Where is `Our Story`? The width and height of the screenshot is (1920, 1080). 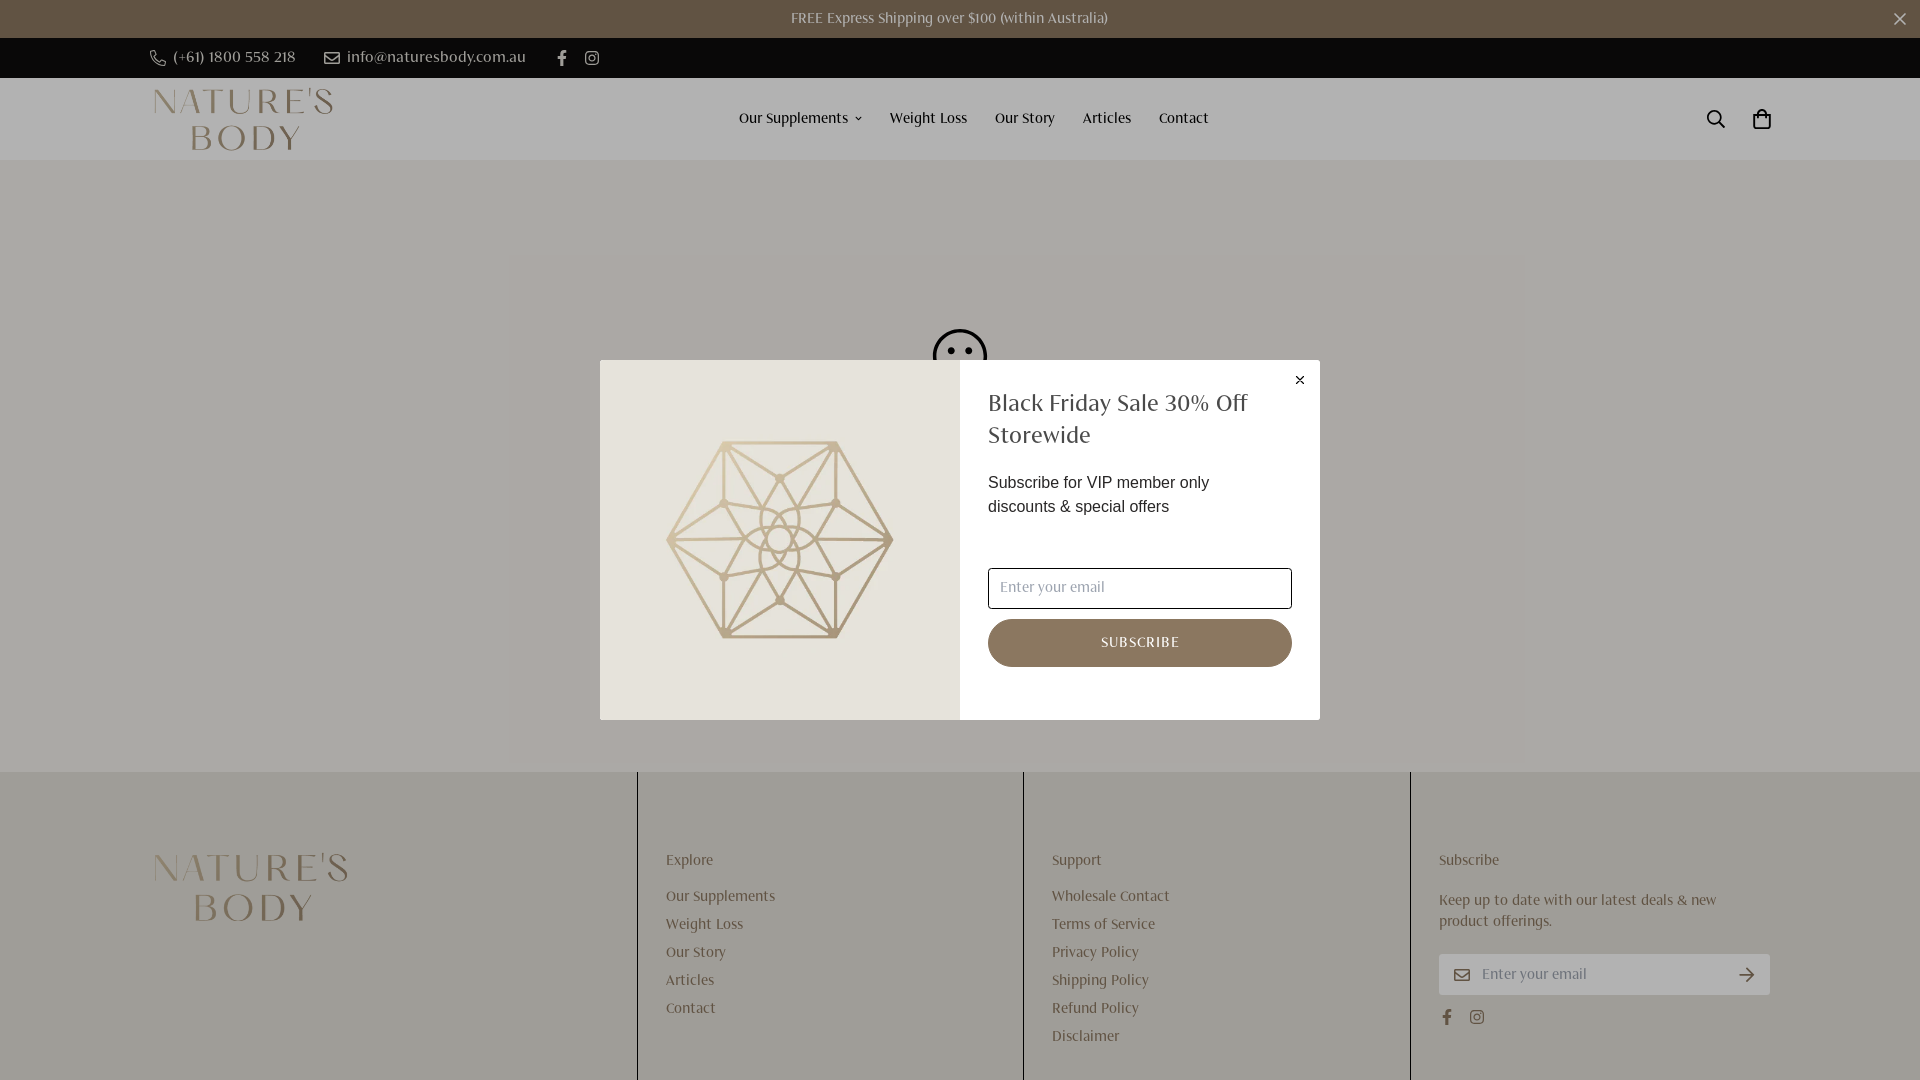
Our Story is located at coordinates (1025, 118).